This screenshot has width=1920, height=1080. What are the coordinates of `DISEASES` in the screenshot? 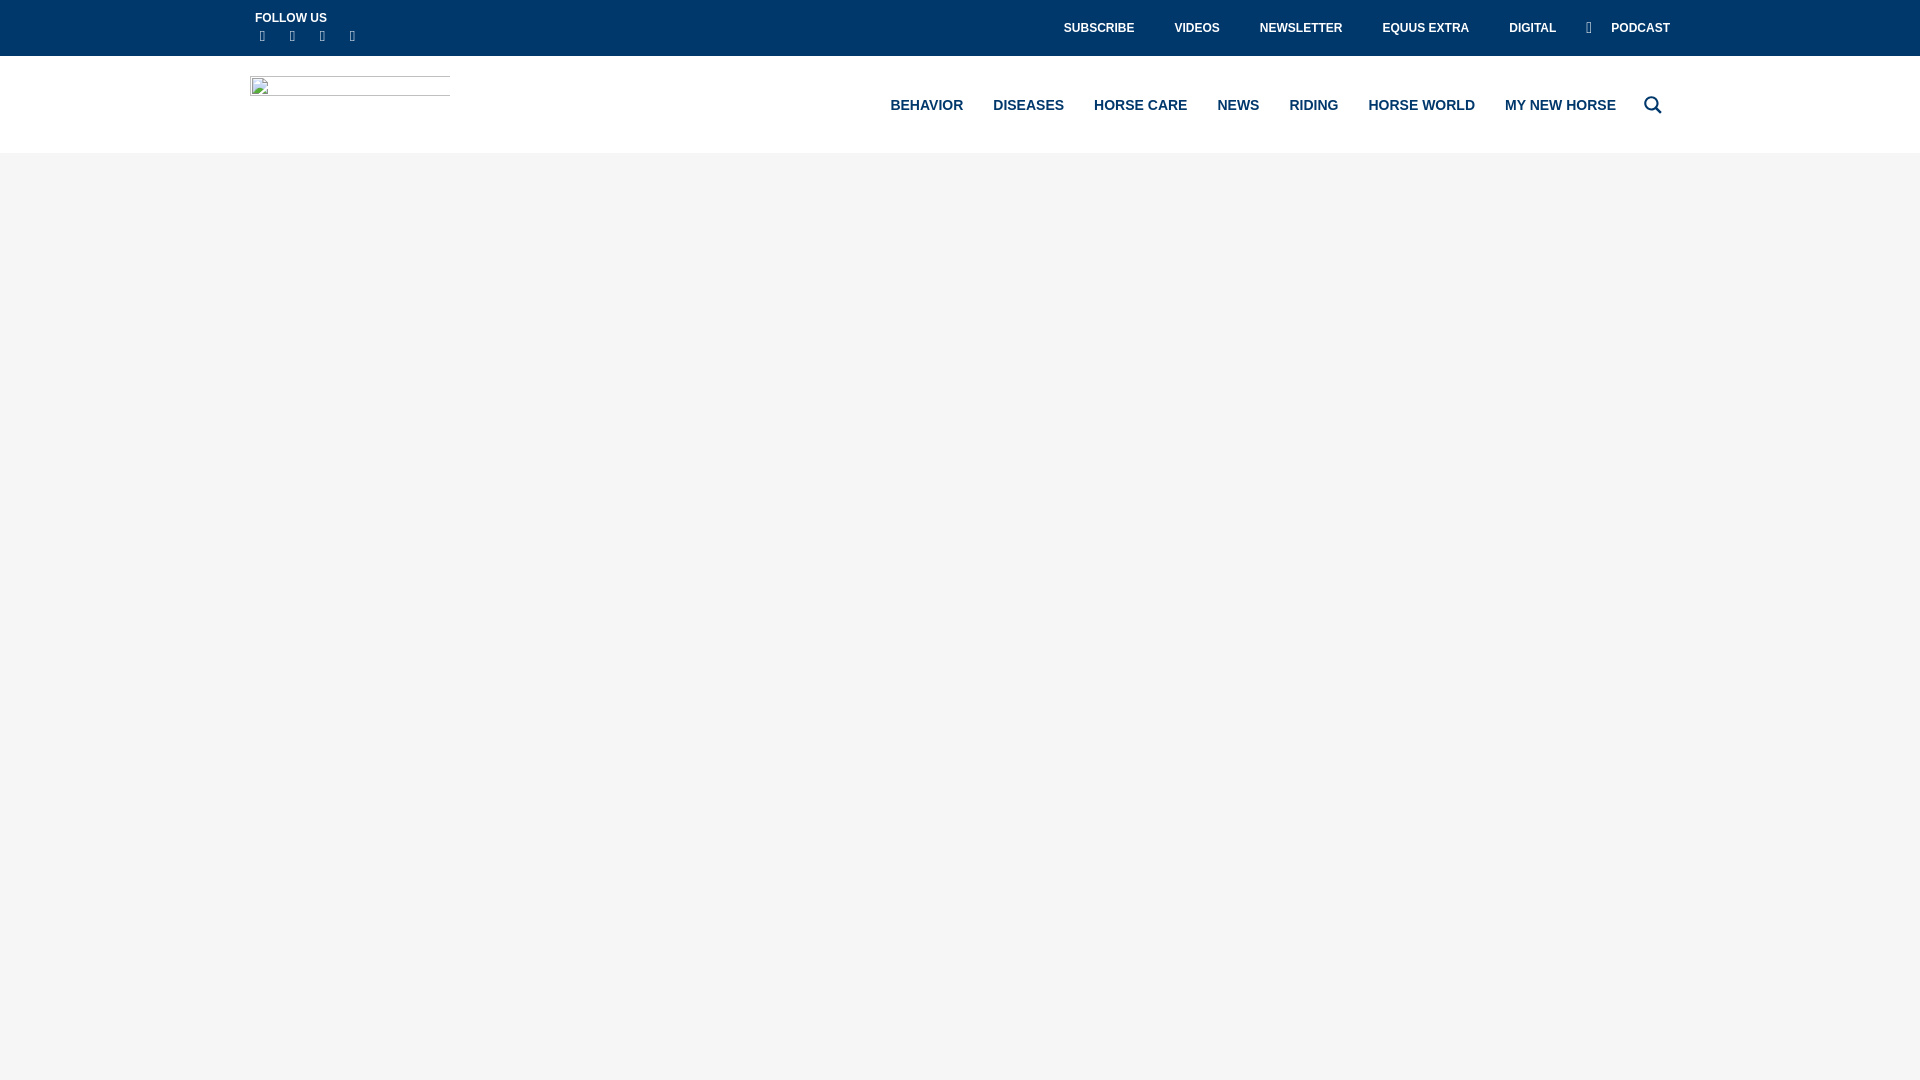 It's located at (1028, 104).